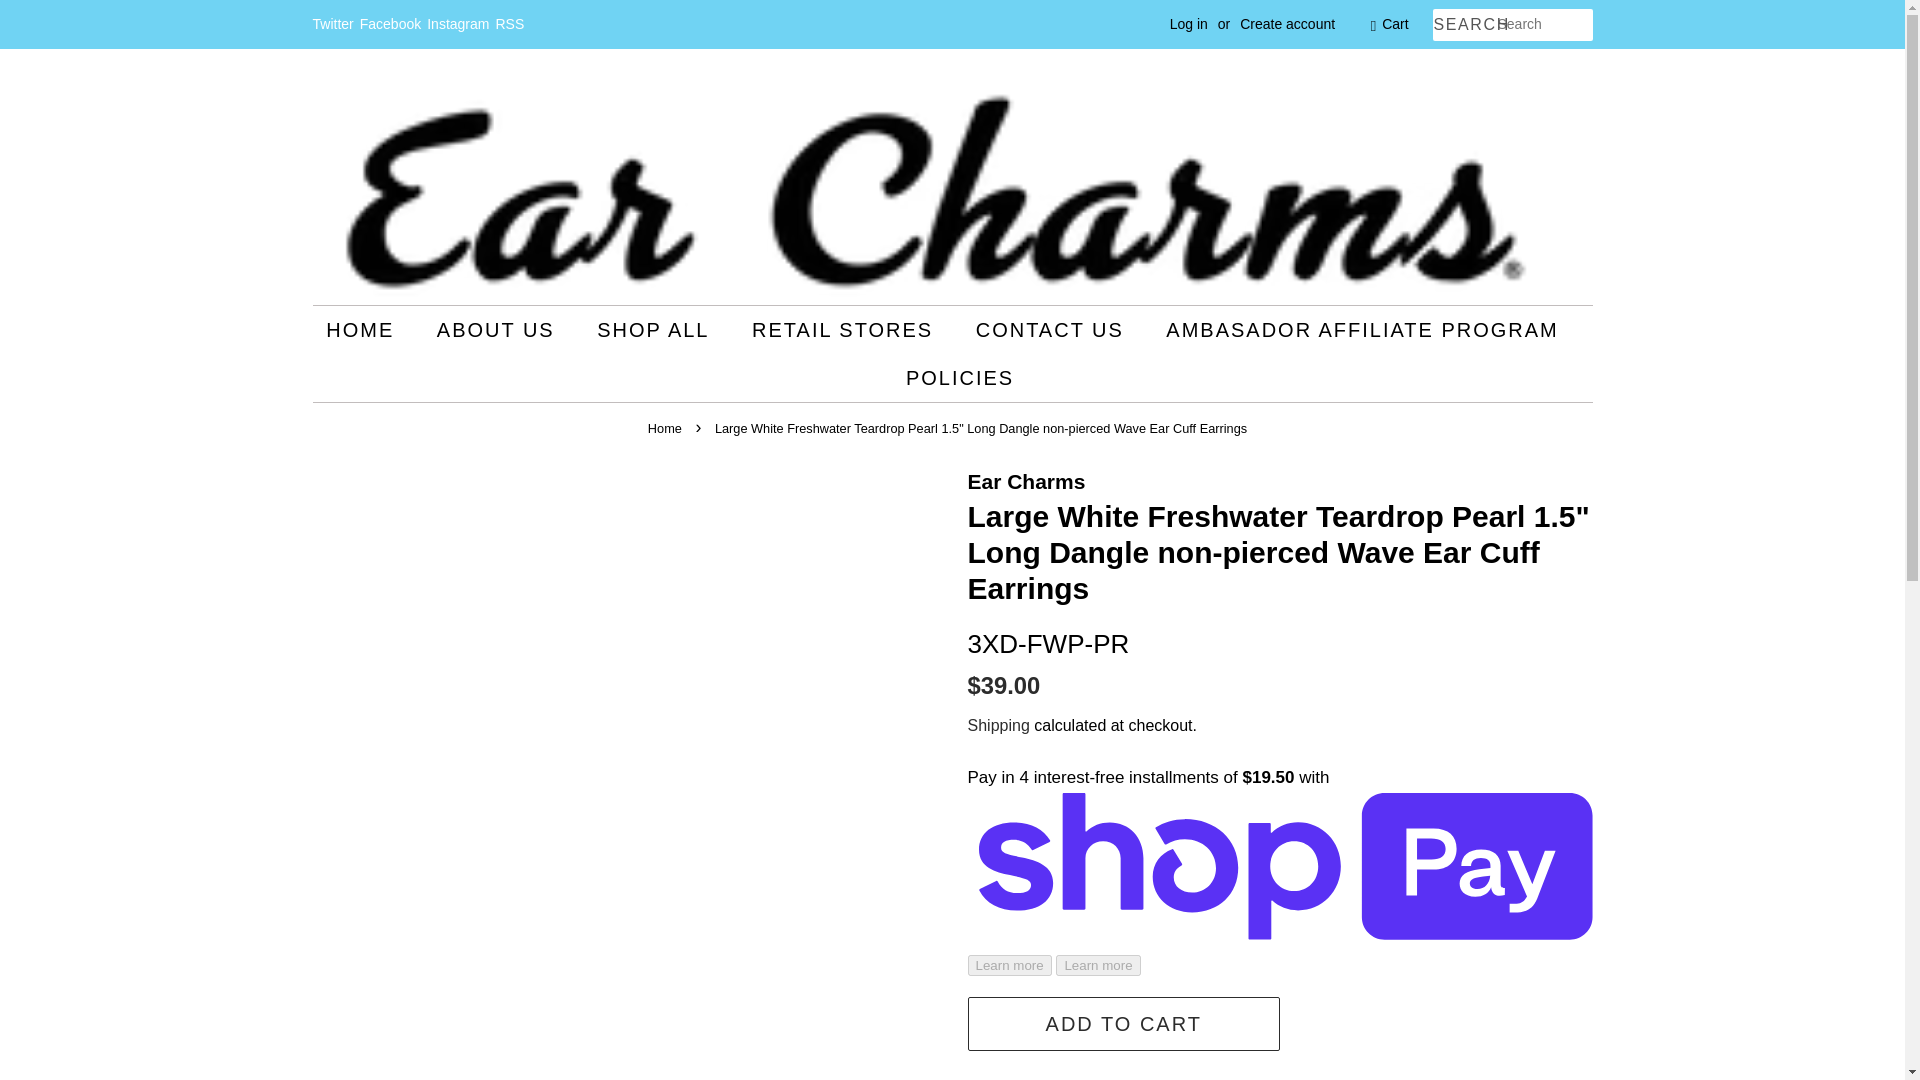 The height and width of the screenshot is (1080, 1920). I want to click on Cart, so click(1394, 24).